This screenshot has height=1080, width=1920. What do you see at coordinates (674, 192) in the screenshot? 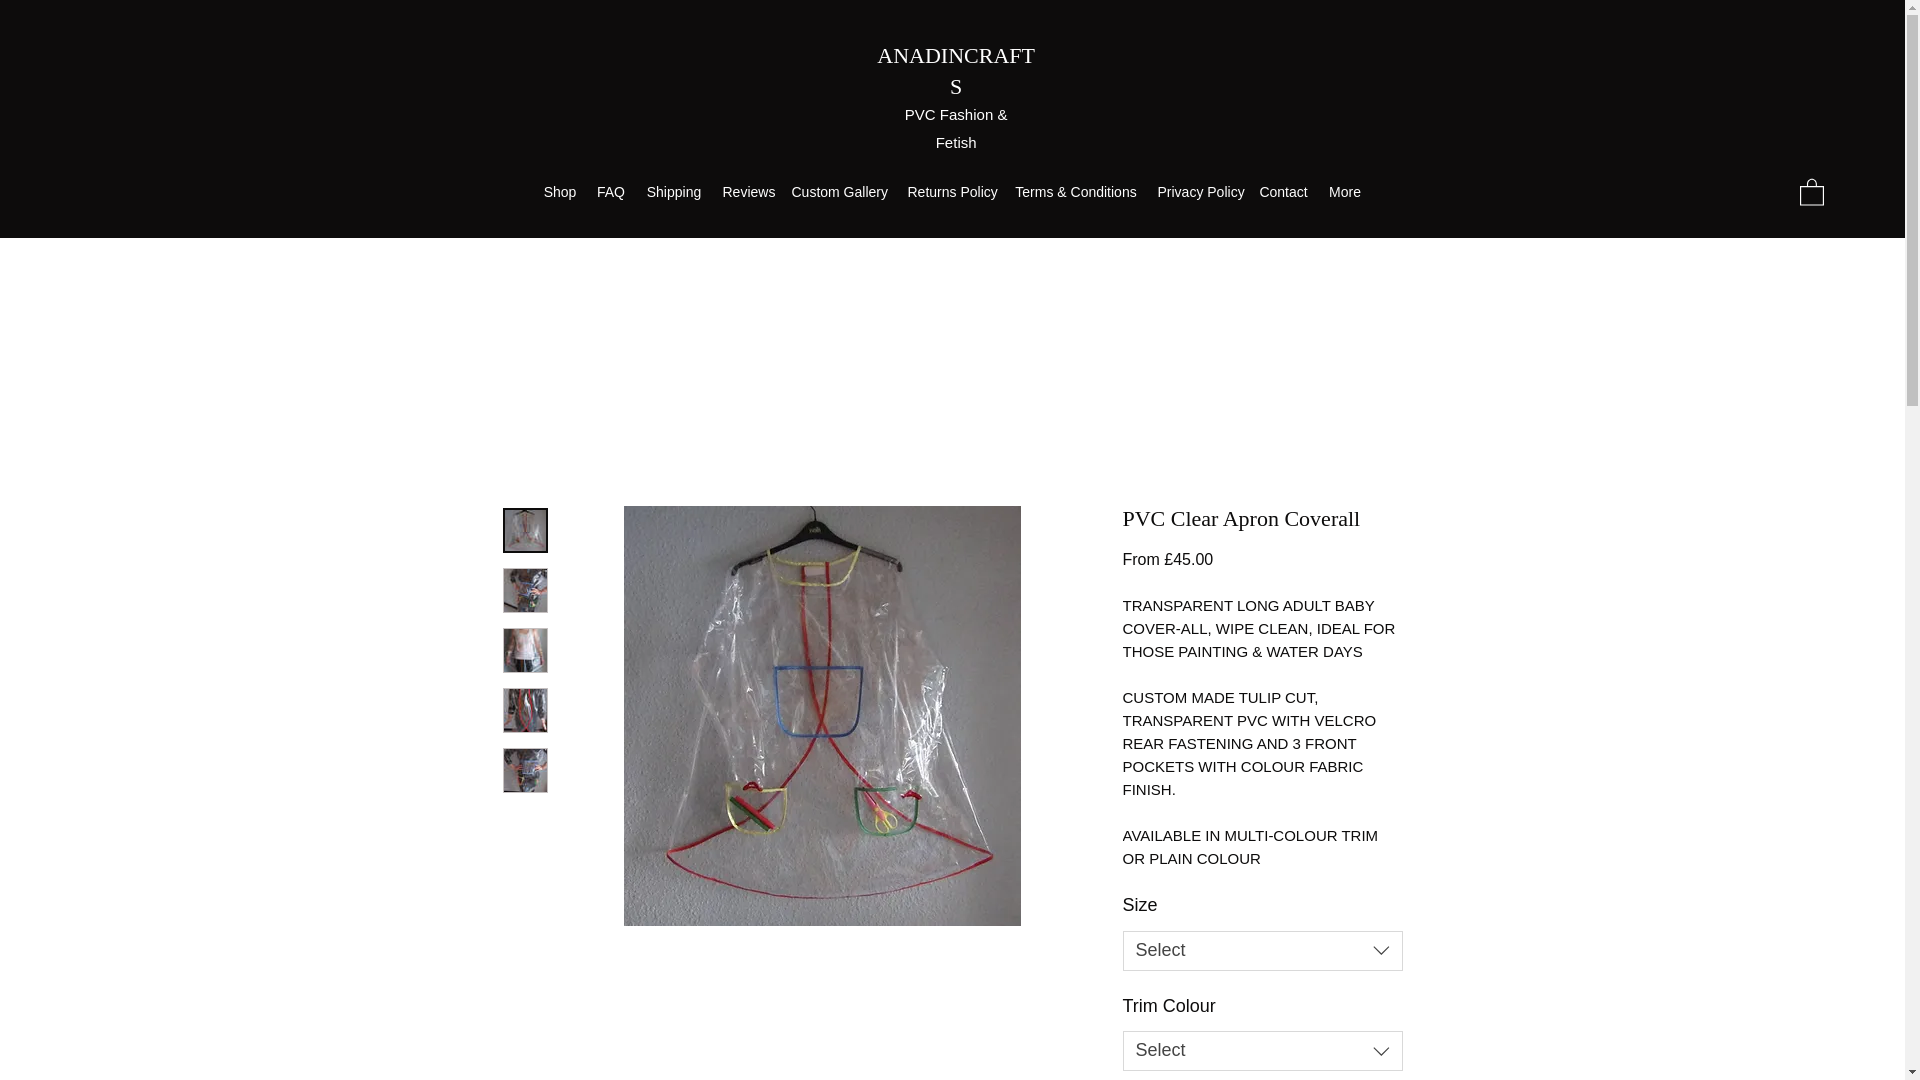
I see `Shipping` at bounding box center [674, 192].